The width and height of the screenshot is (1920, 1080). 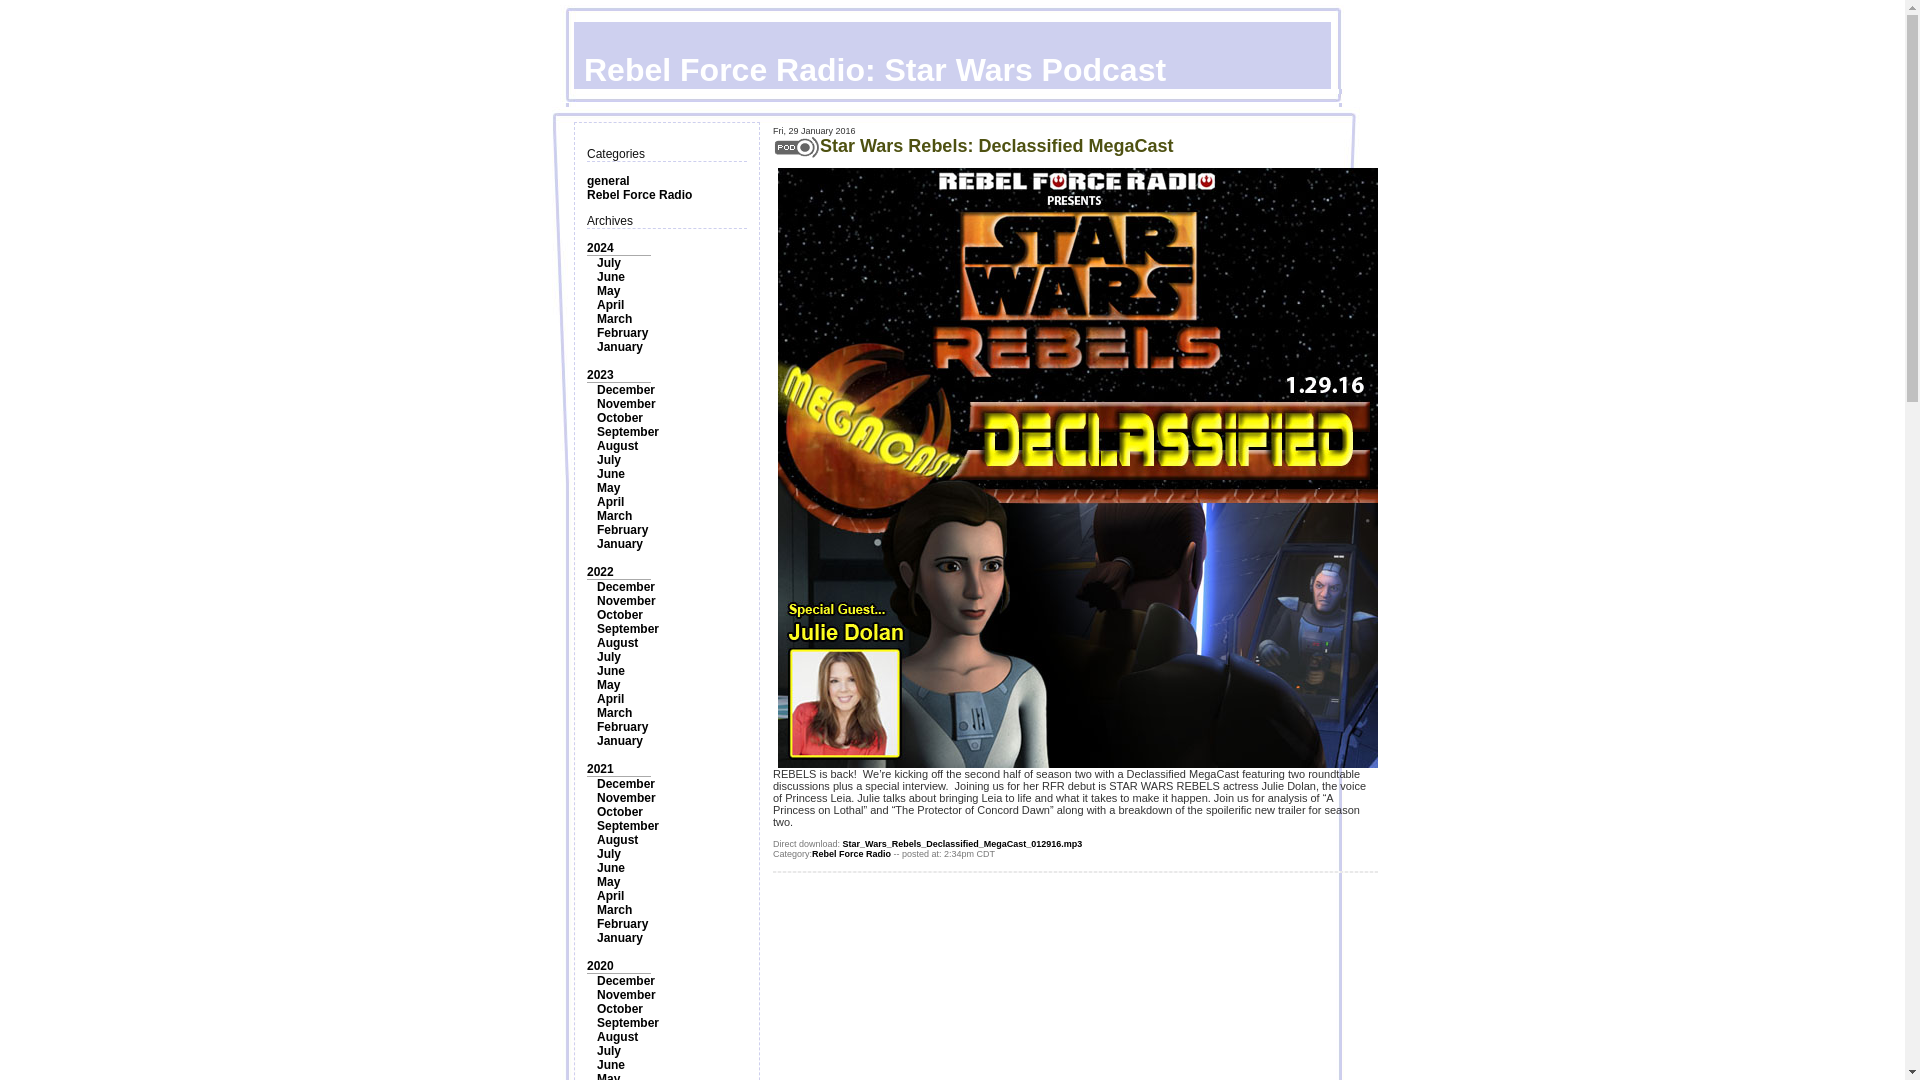 What do you see at coordinates (611, 277) in the screenshot?
I see `June` at bounding box center [611, 277].